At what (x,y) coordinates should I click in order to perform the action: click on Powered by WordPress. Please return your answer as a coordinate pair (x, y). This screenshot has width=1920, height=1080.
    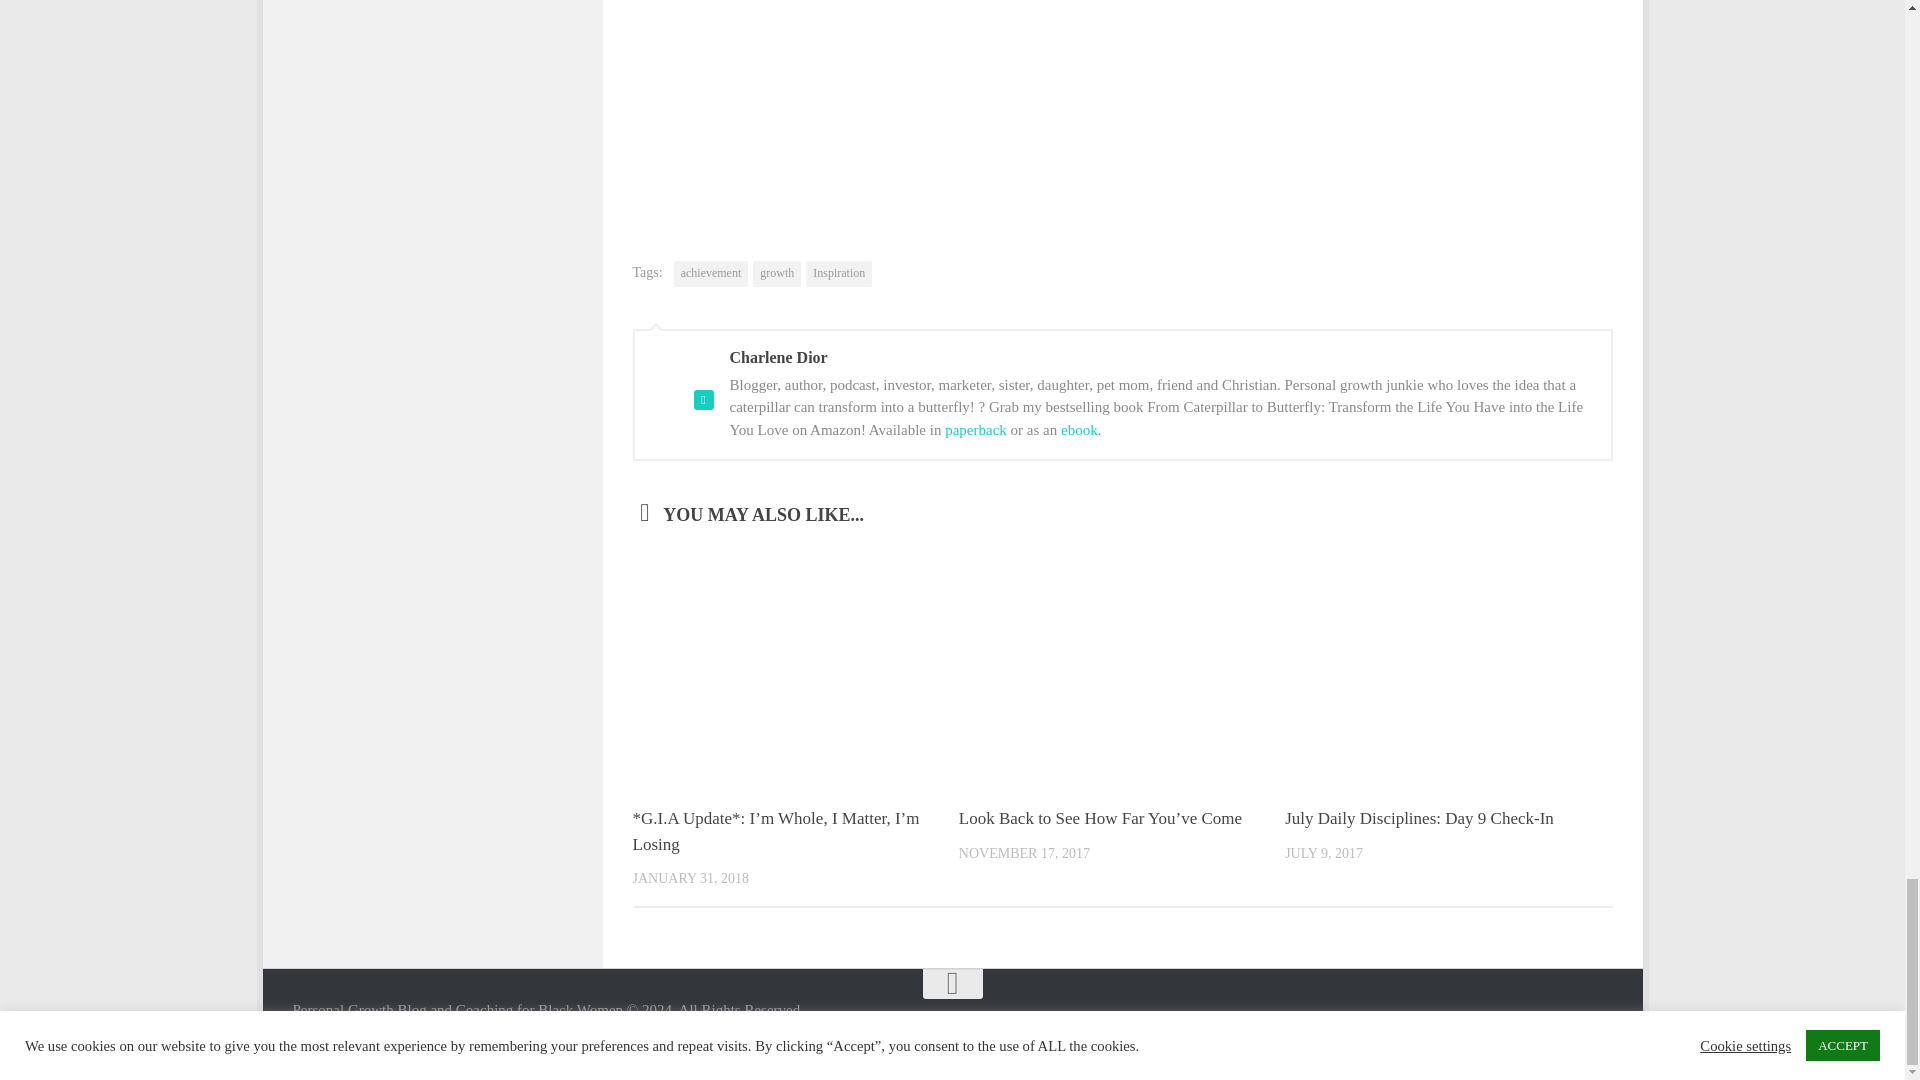
    Looking at the image, I should click on (364, 1038).